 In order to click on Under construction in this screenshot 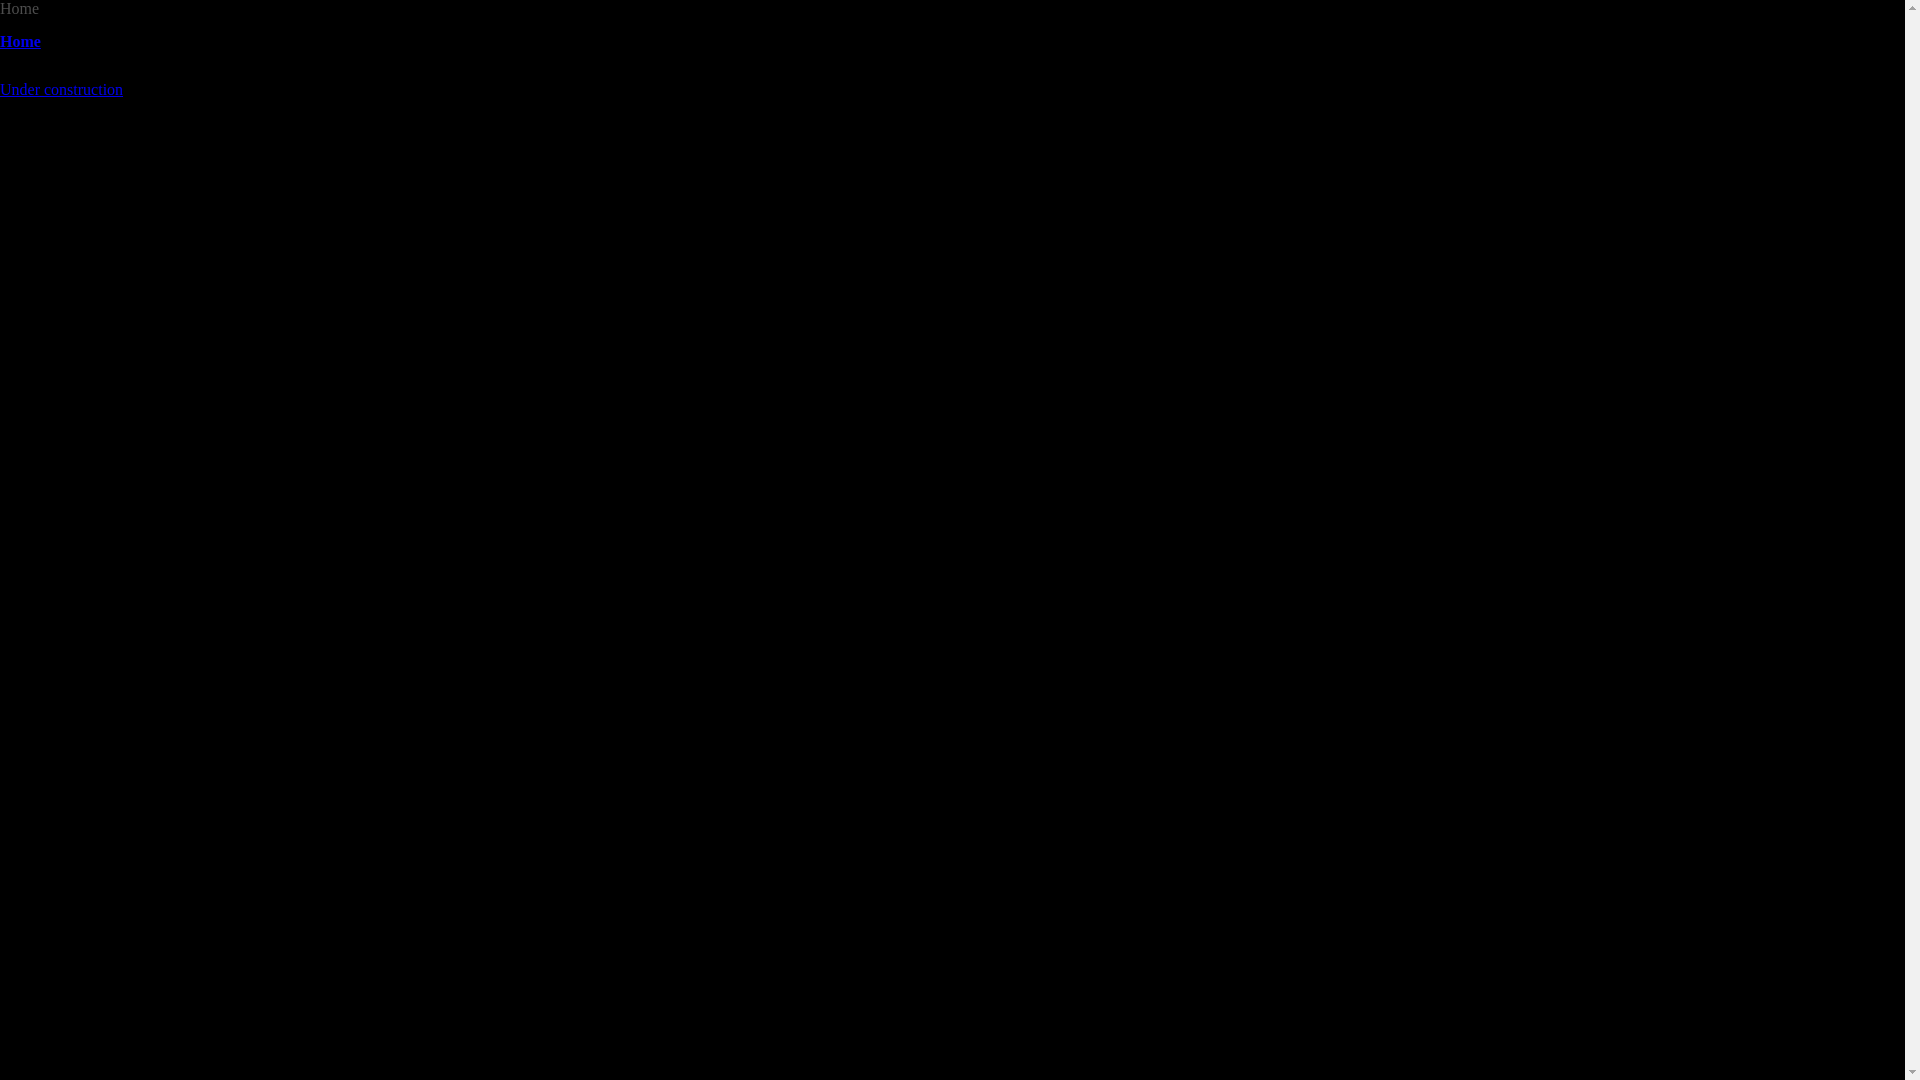, I will do `click(61, 90)`.